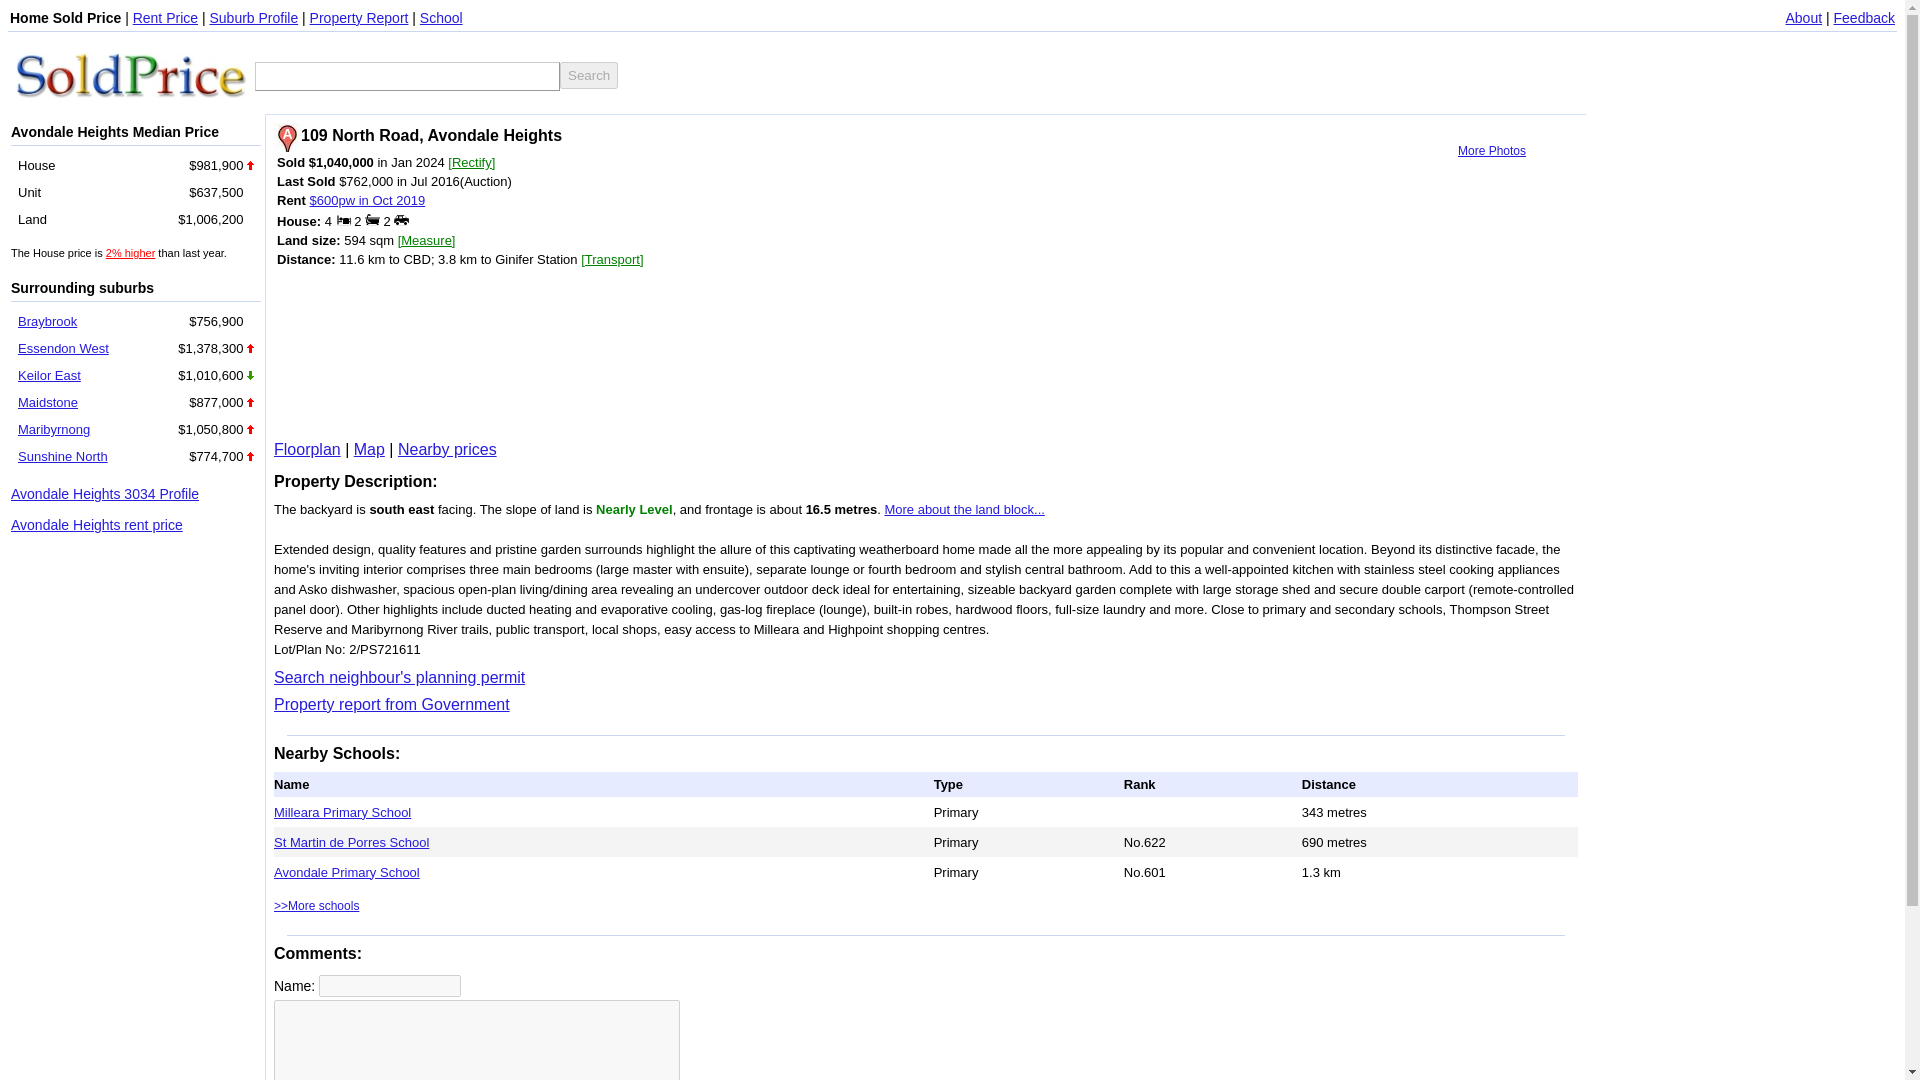  What do you see at coordinates (164, 17) in the screenshot?
I see `Rent Price` at bounding box center [164, 17].